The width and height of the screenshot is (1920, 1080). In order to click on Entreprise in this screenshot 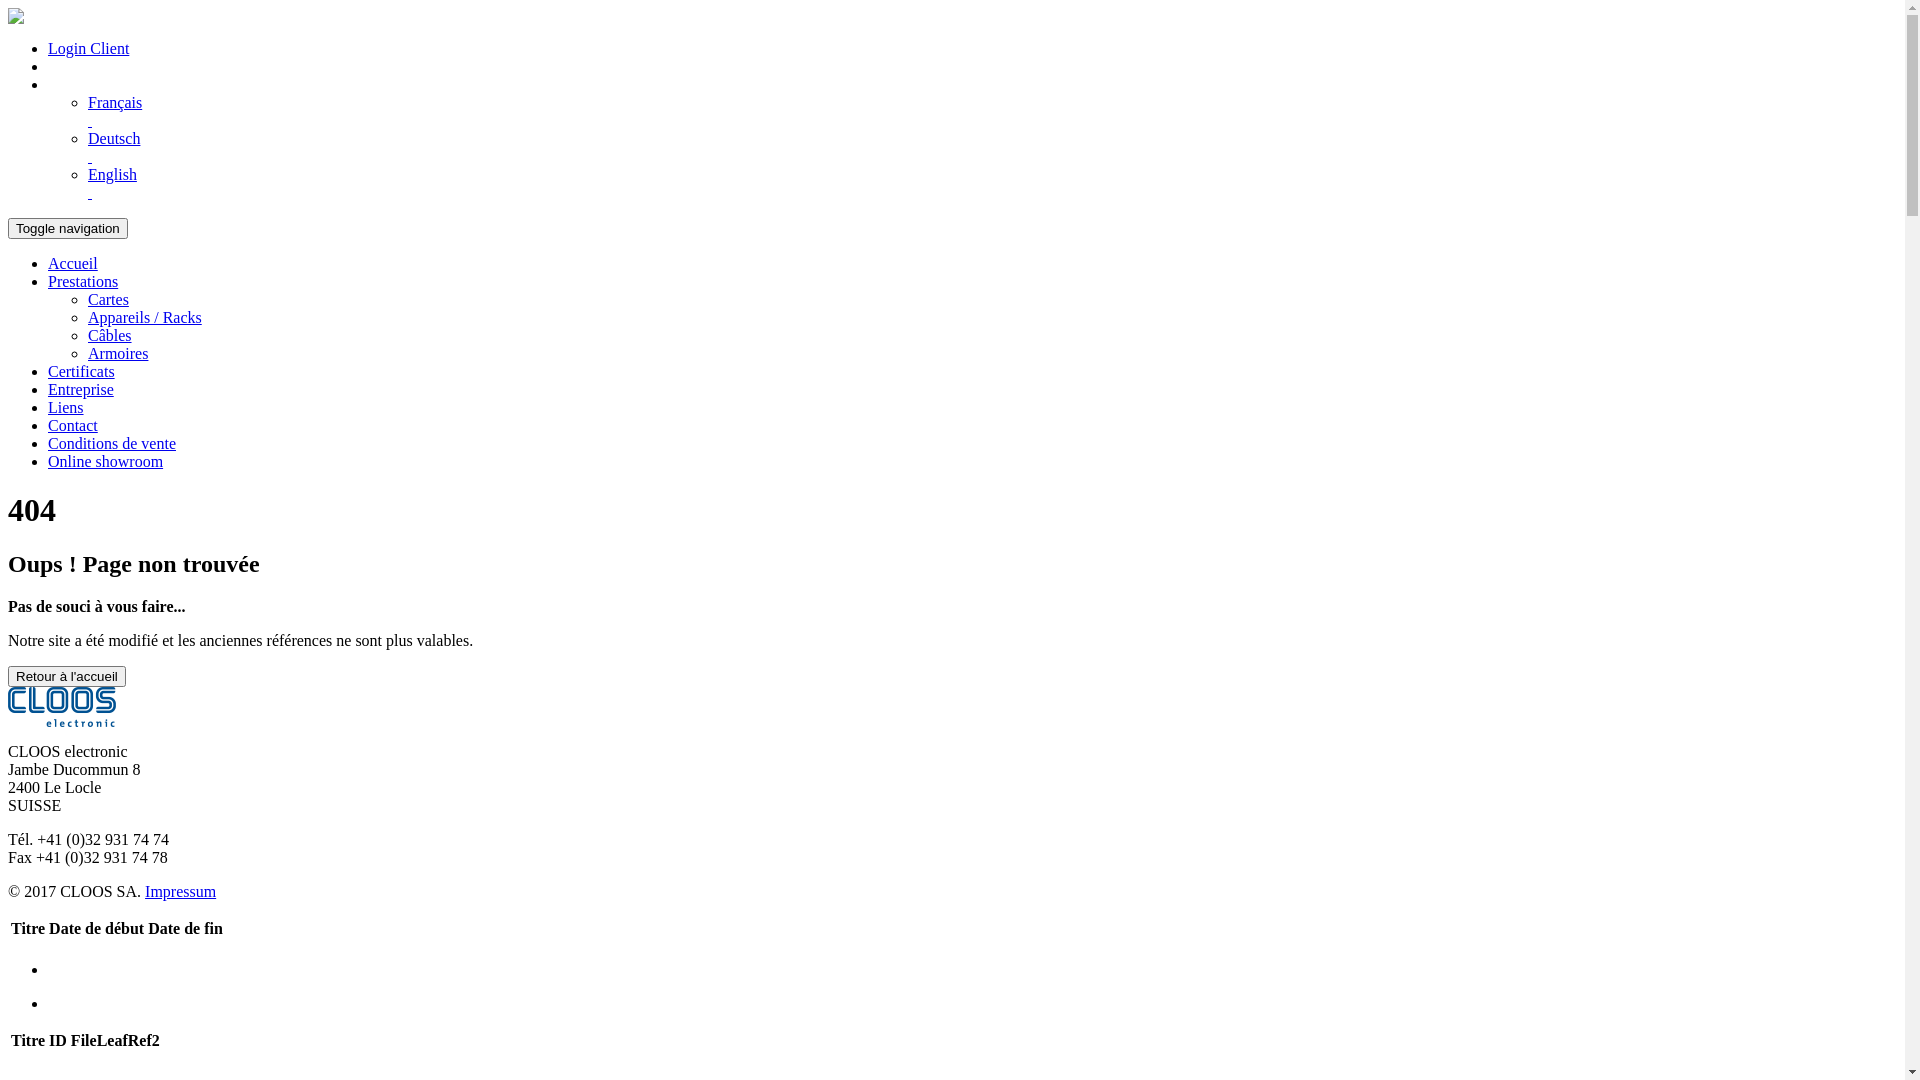, I will do `click(81, 390)`.